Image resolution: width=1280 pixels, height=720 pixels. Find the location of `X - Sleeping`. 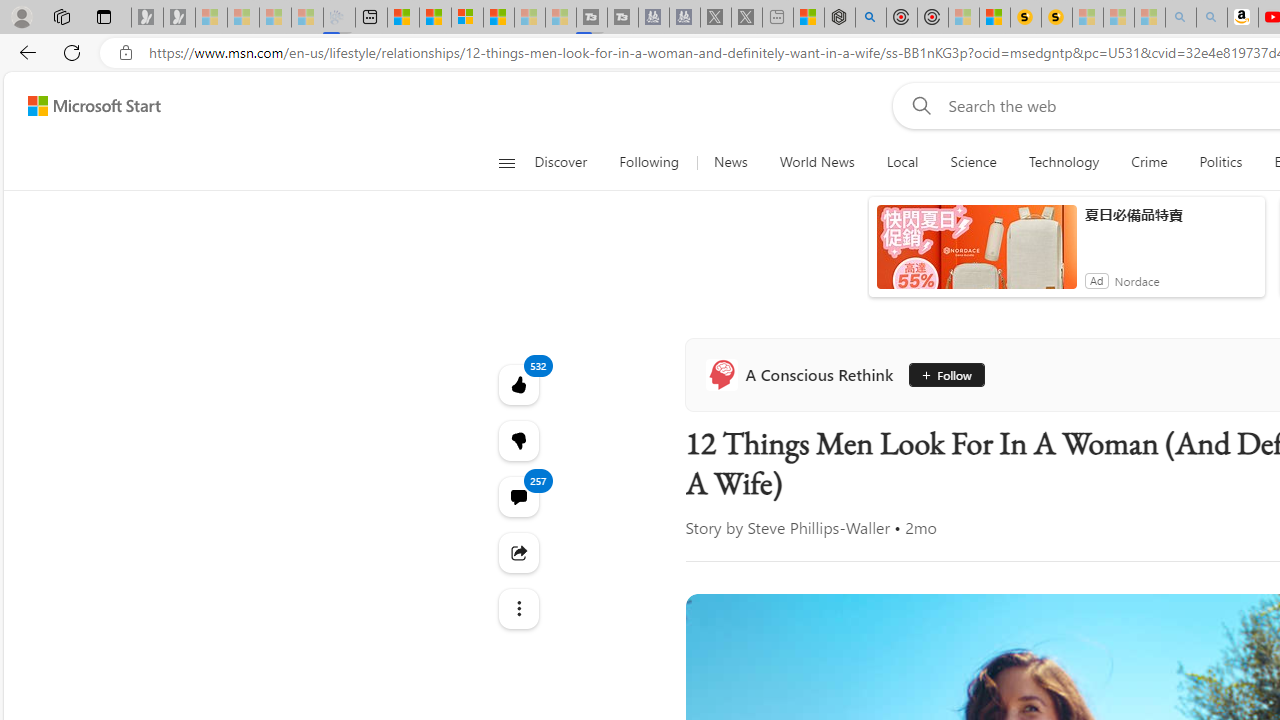

X - Sleeping is located at coordinates (746, 18).